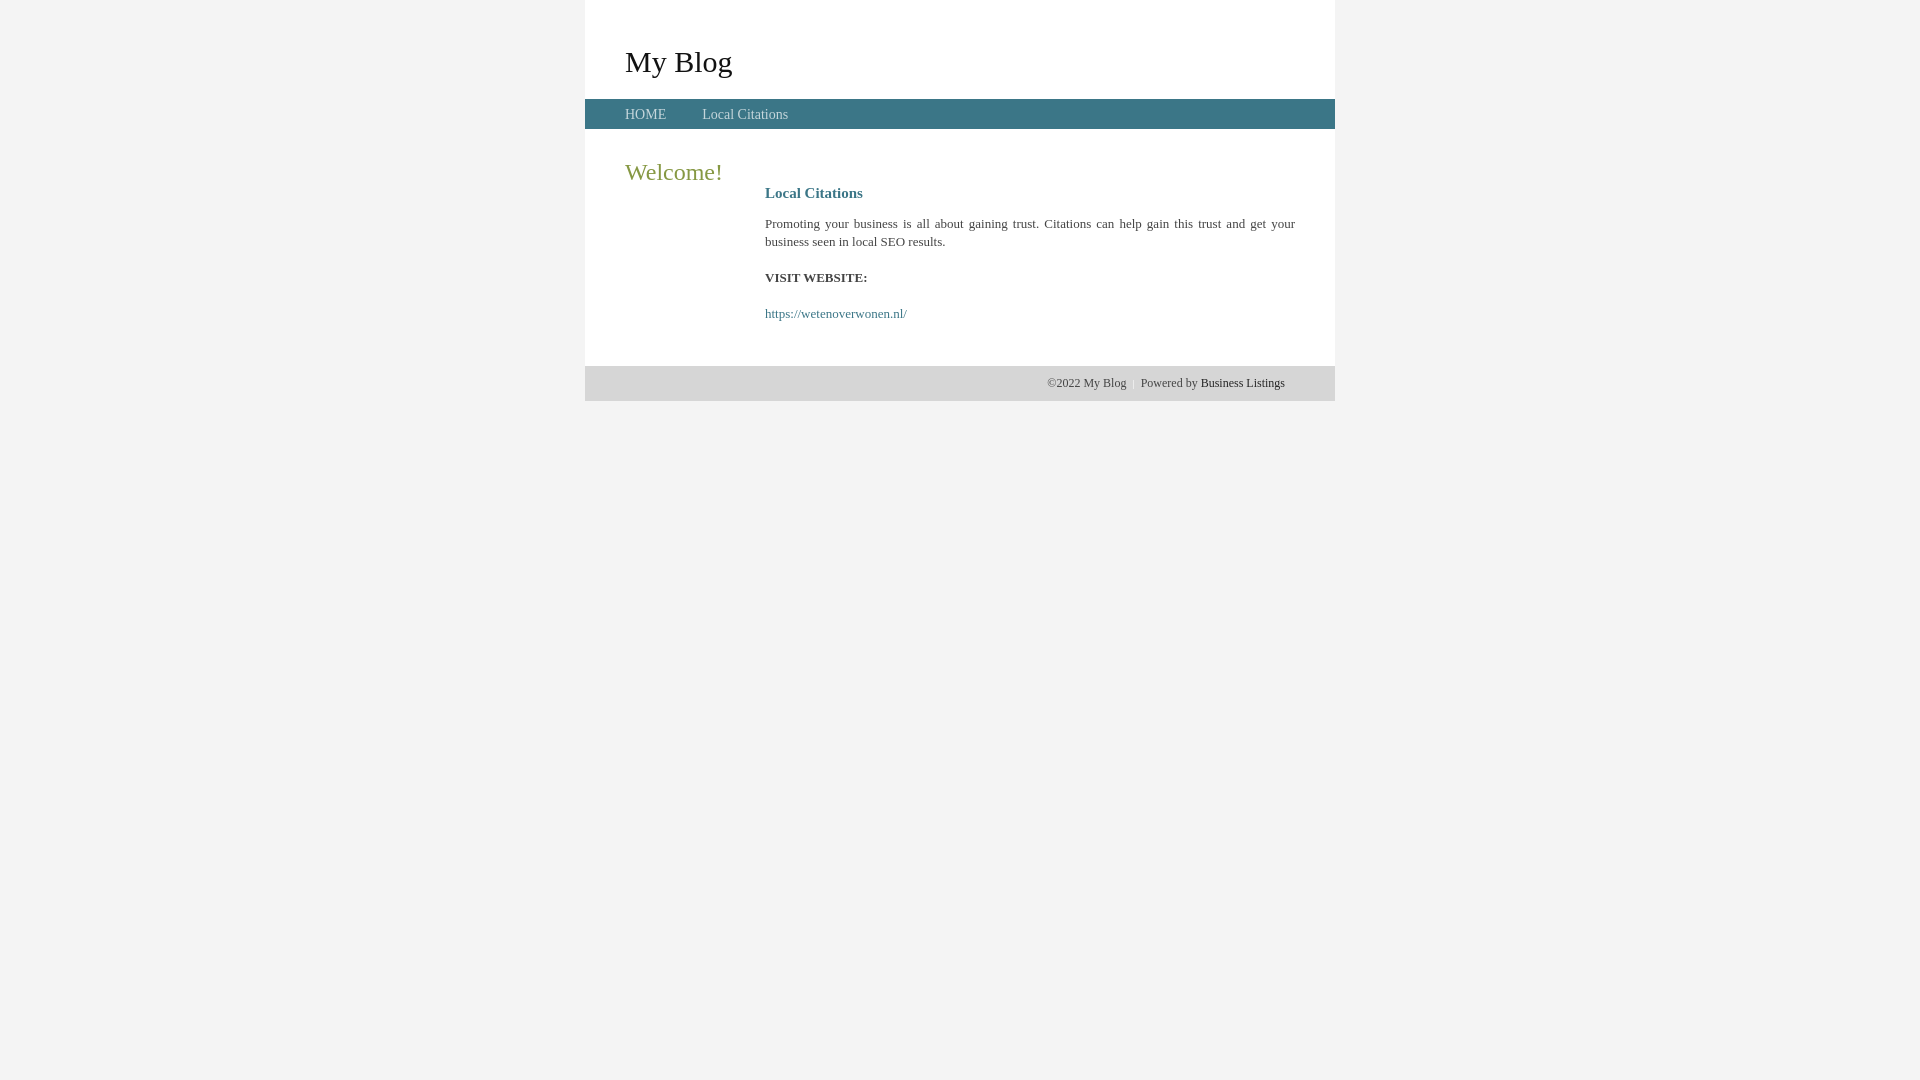 The width and height of the screenshot is (1920, 1080). What do you see at coordinates (836, 314) in the screenshot?
I see `https://wetenoverwonen.nl/` at bounding box center [836, 314].